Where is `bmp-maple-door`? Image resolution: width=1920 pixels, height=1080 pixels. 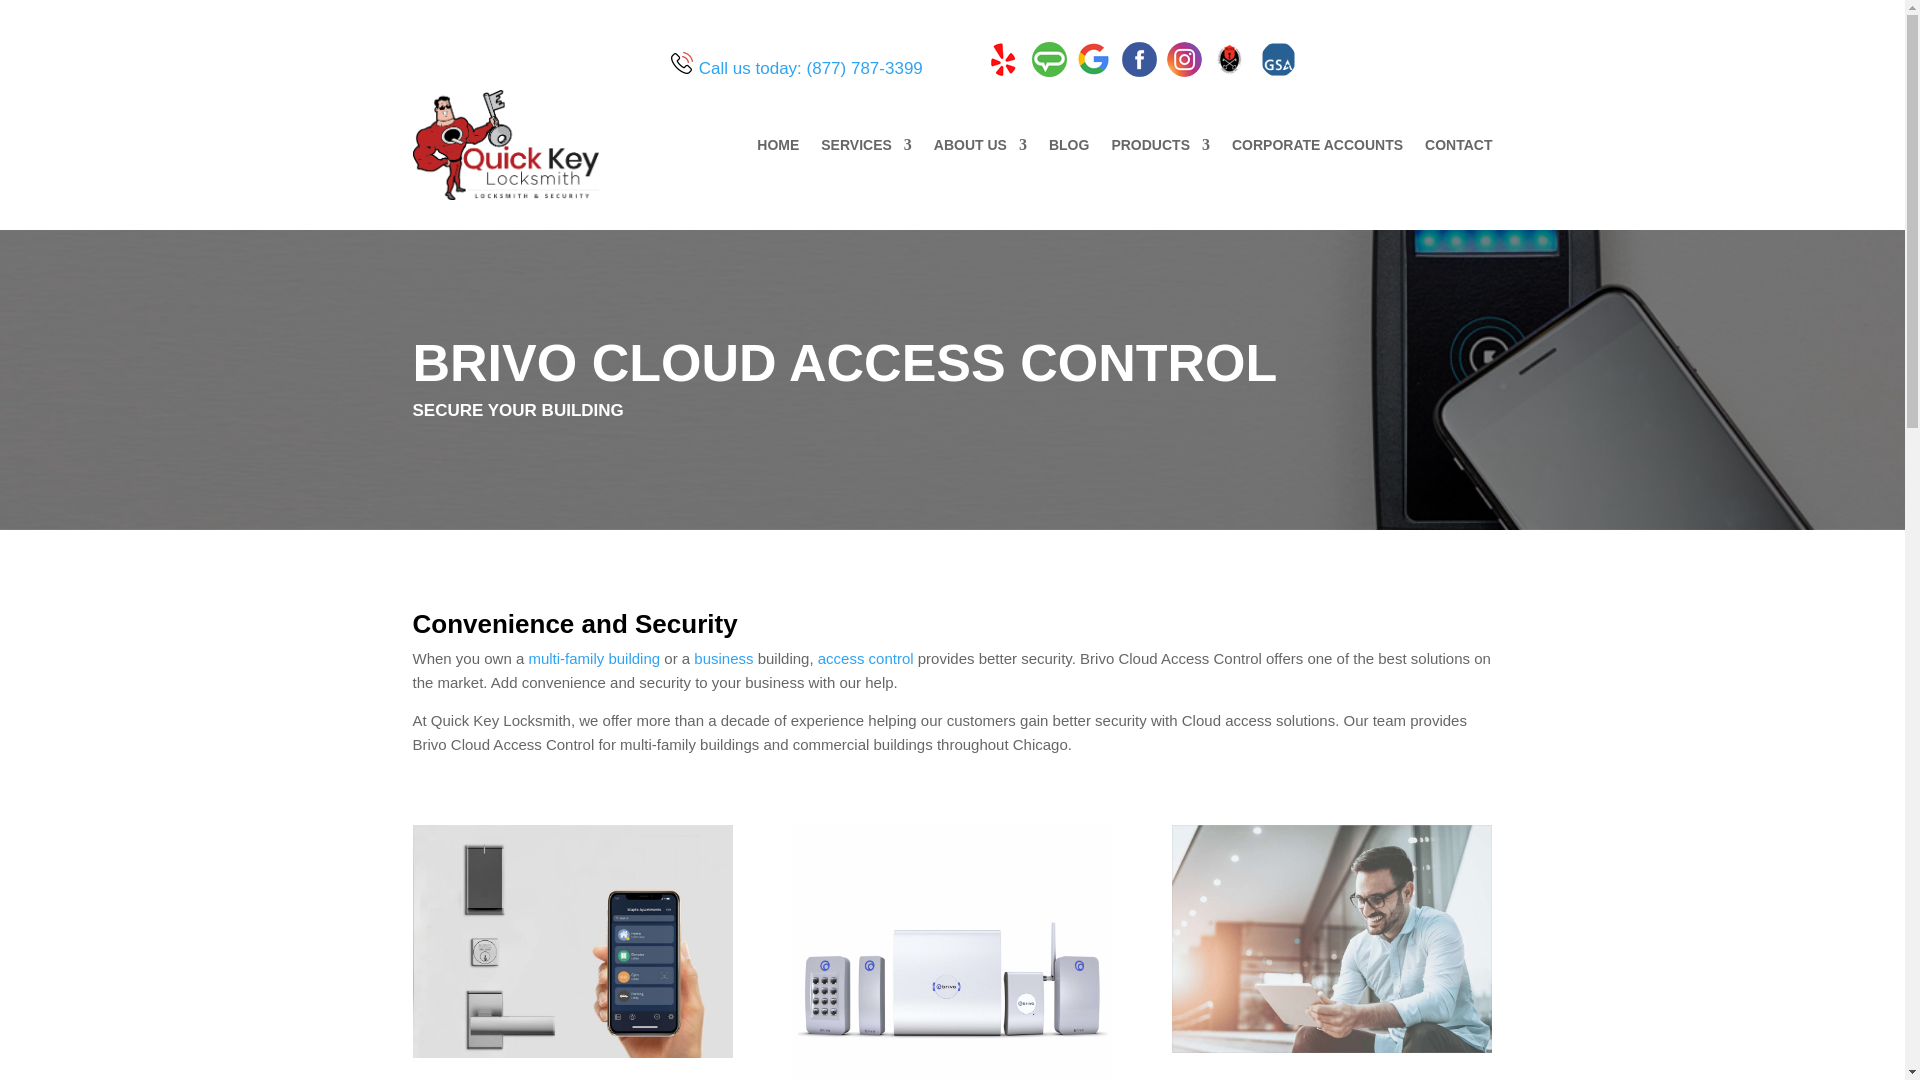 bmp-maple-door is located at coordinates (572, 942).